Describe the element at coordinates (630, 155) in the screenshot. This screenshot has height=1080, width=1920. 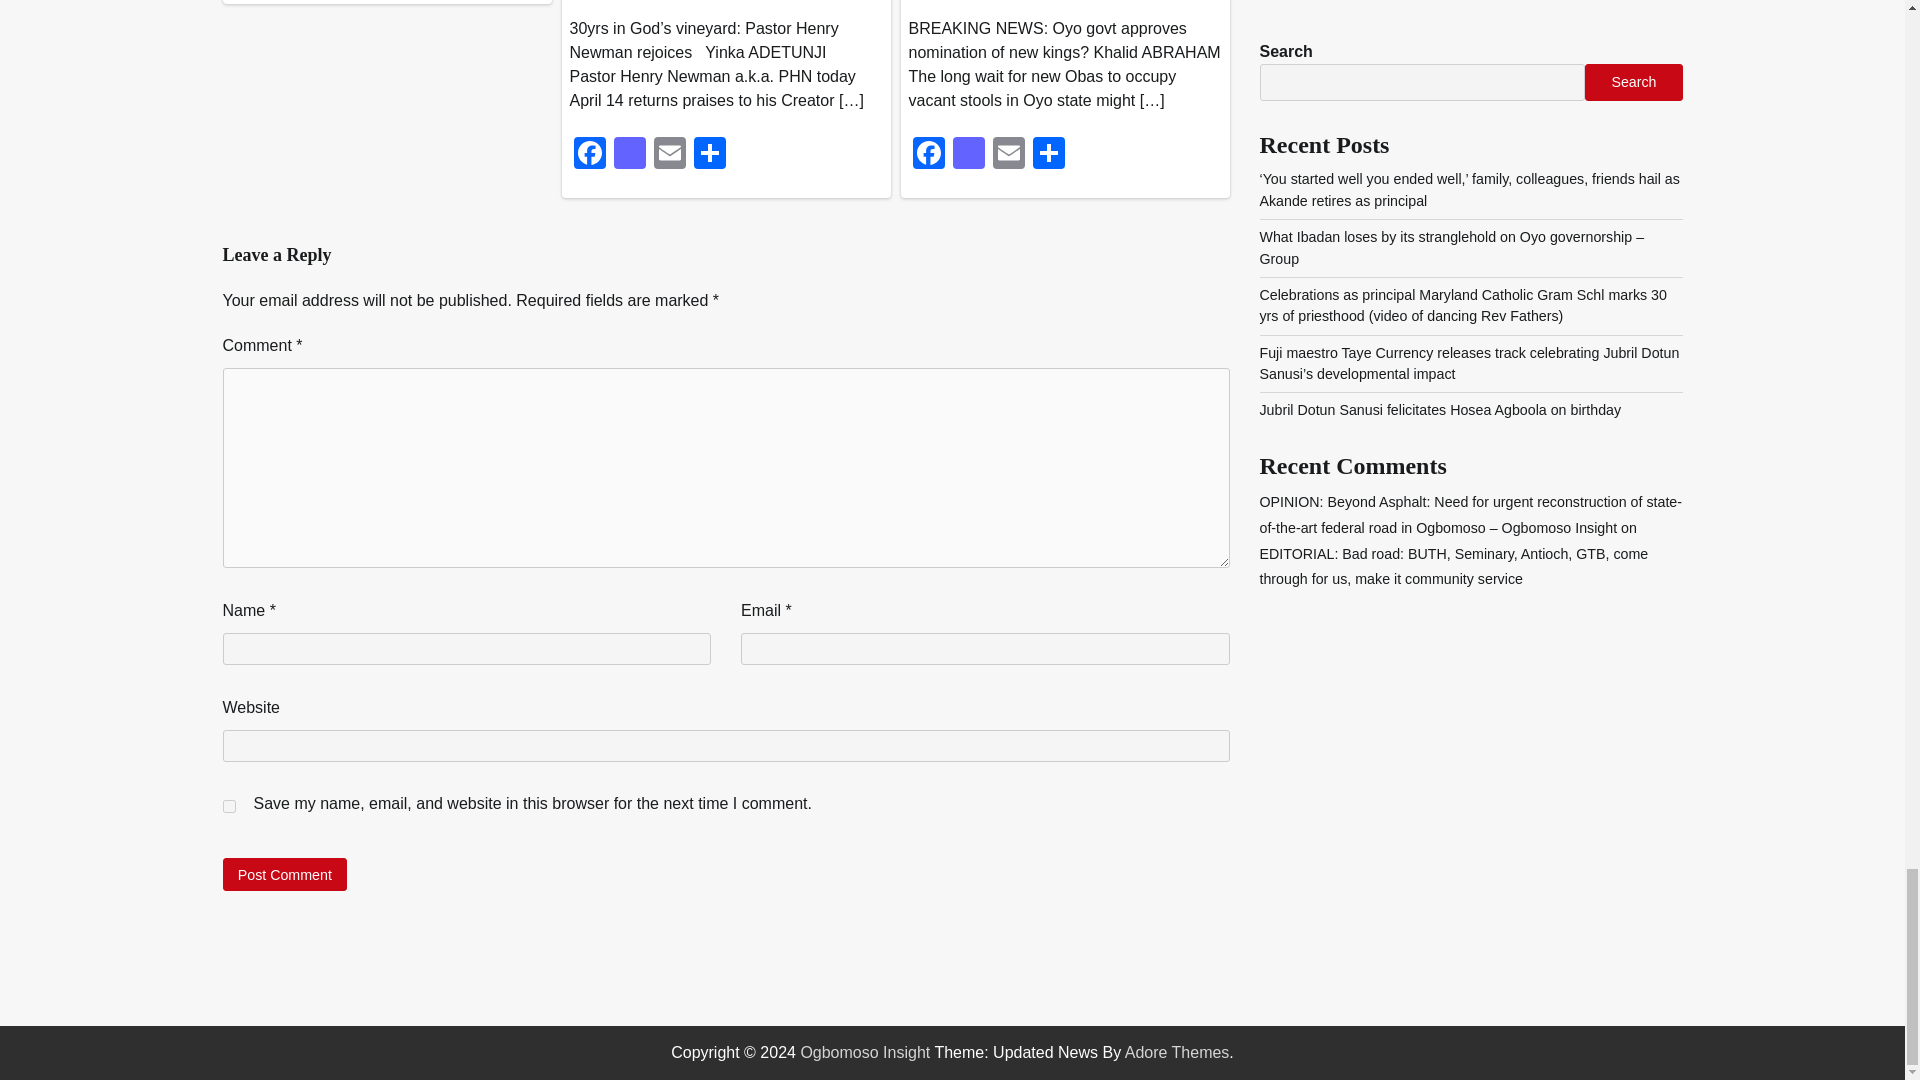
I see `Mastodon` at that location.